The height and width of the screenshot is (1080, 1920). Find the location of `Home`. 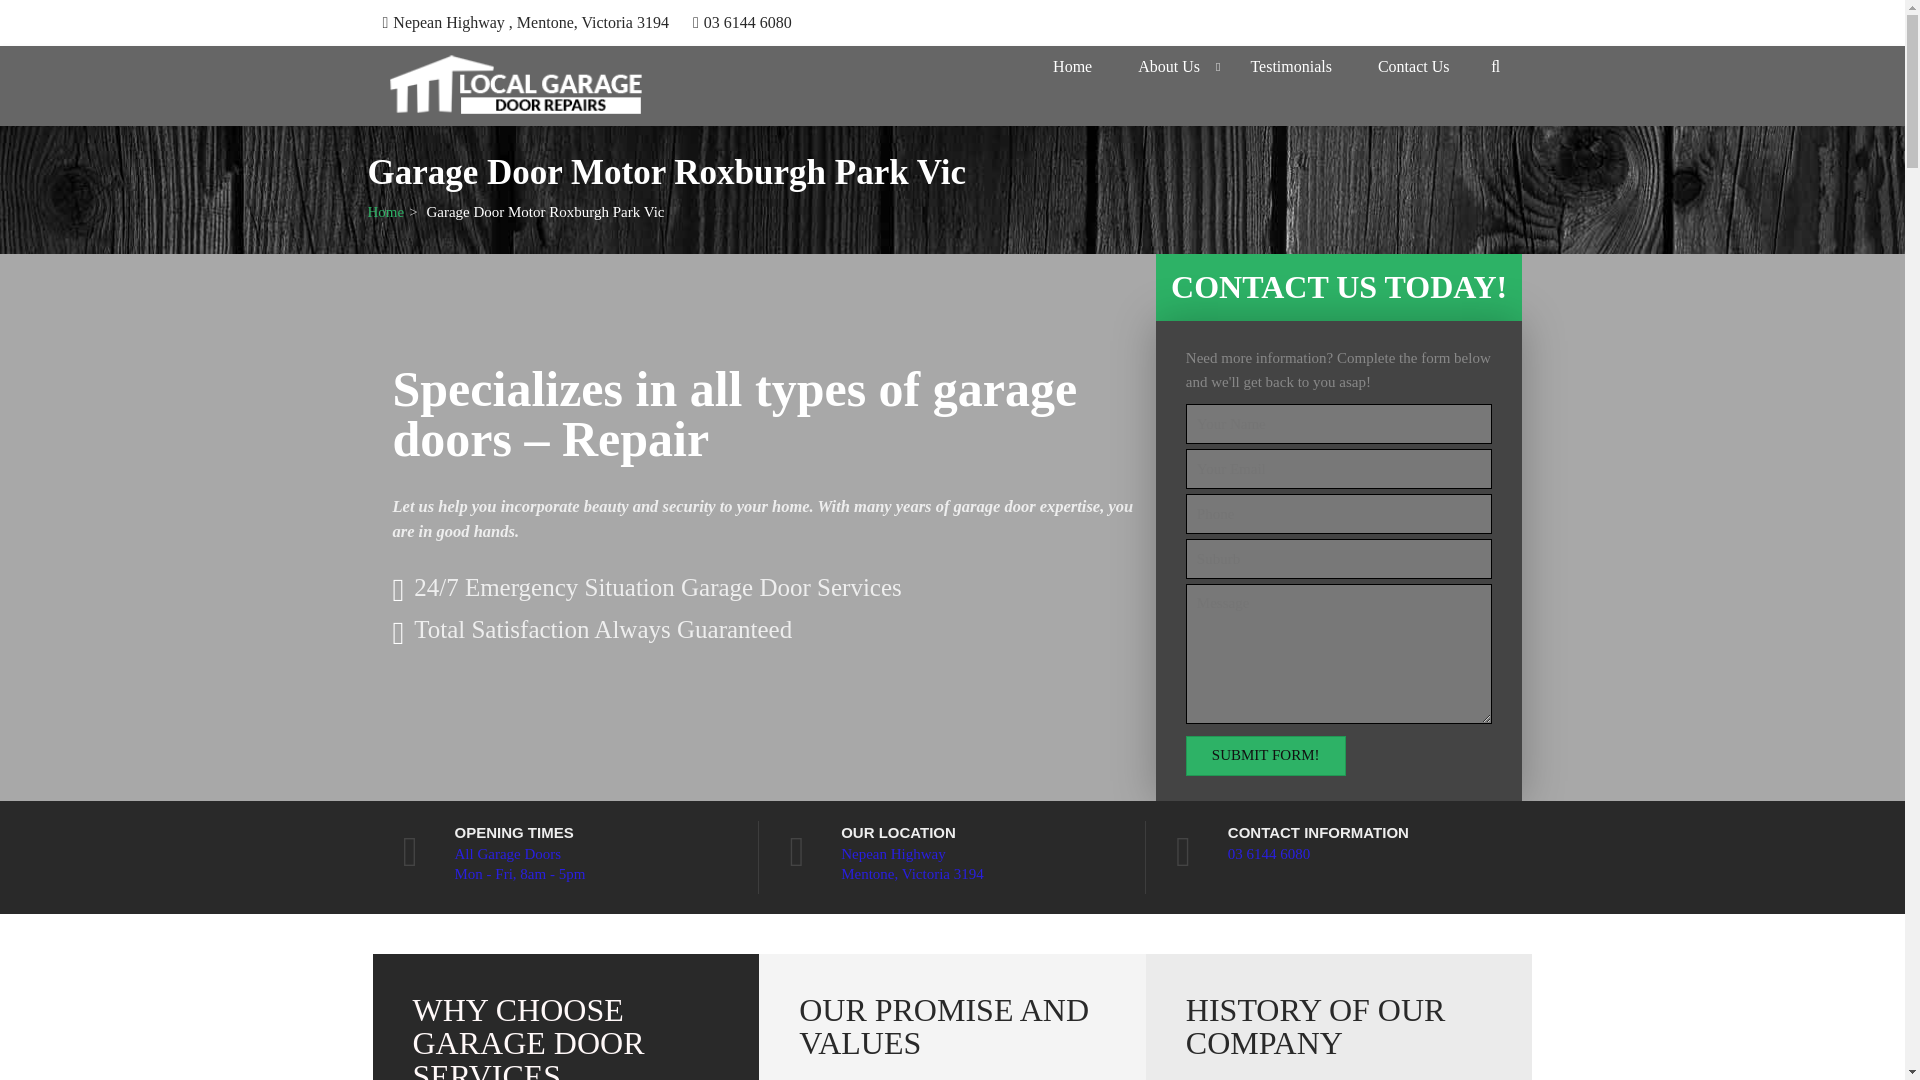

Home is located at coordinates (1072, 66).